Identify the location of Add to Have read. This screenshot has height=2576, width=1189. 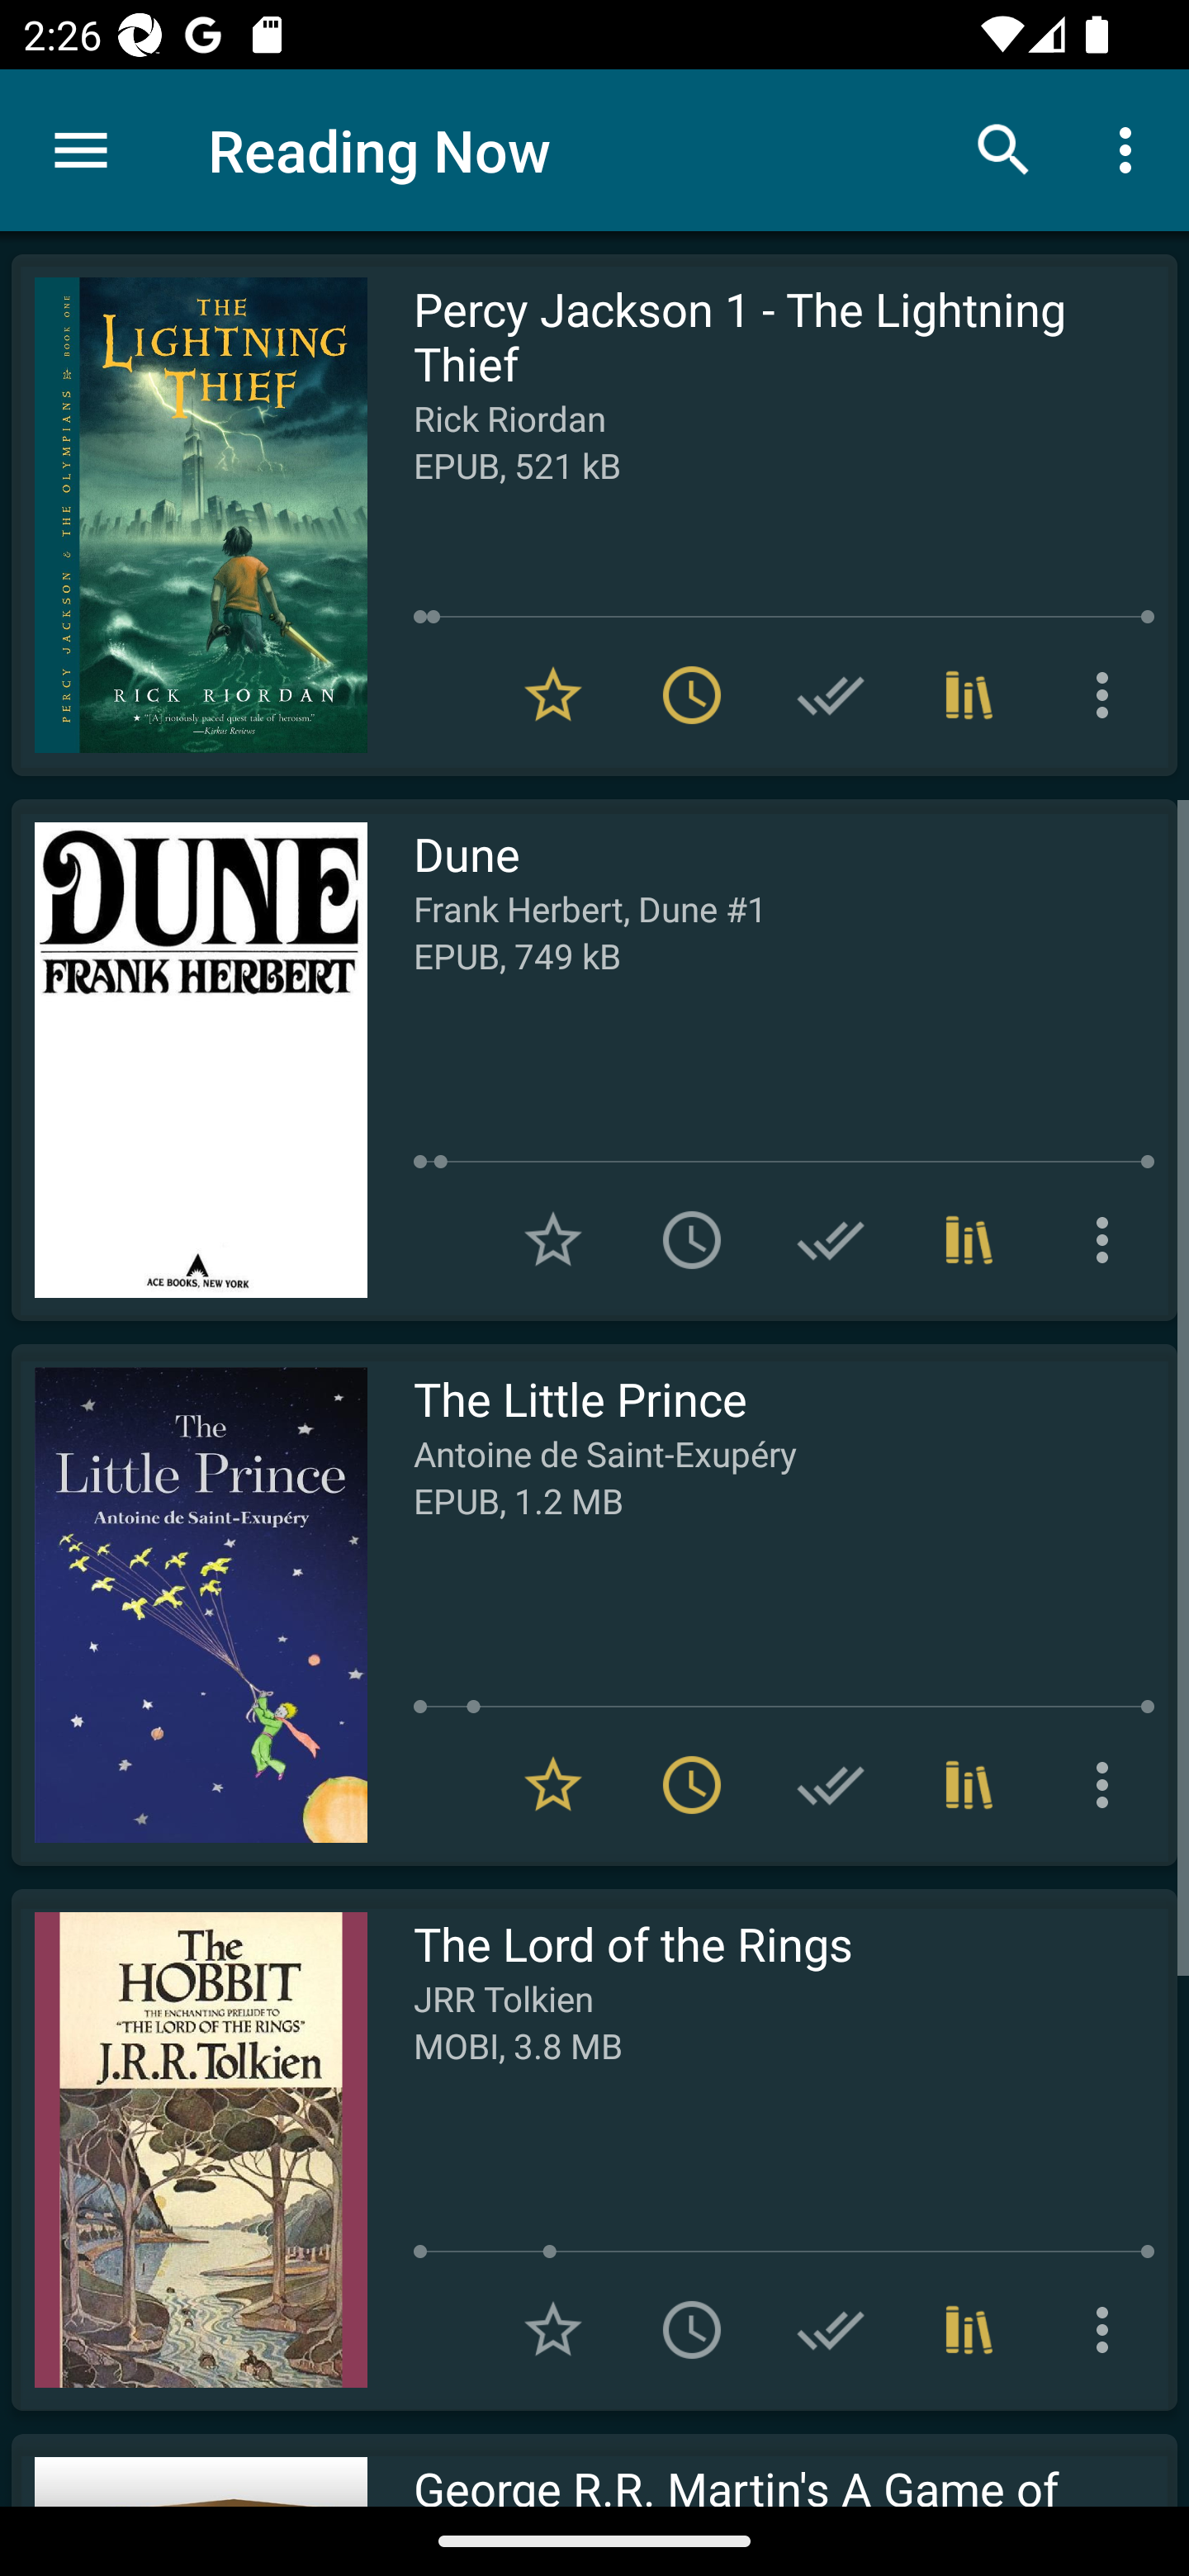
(831, 1238).